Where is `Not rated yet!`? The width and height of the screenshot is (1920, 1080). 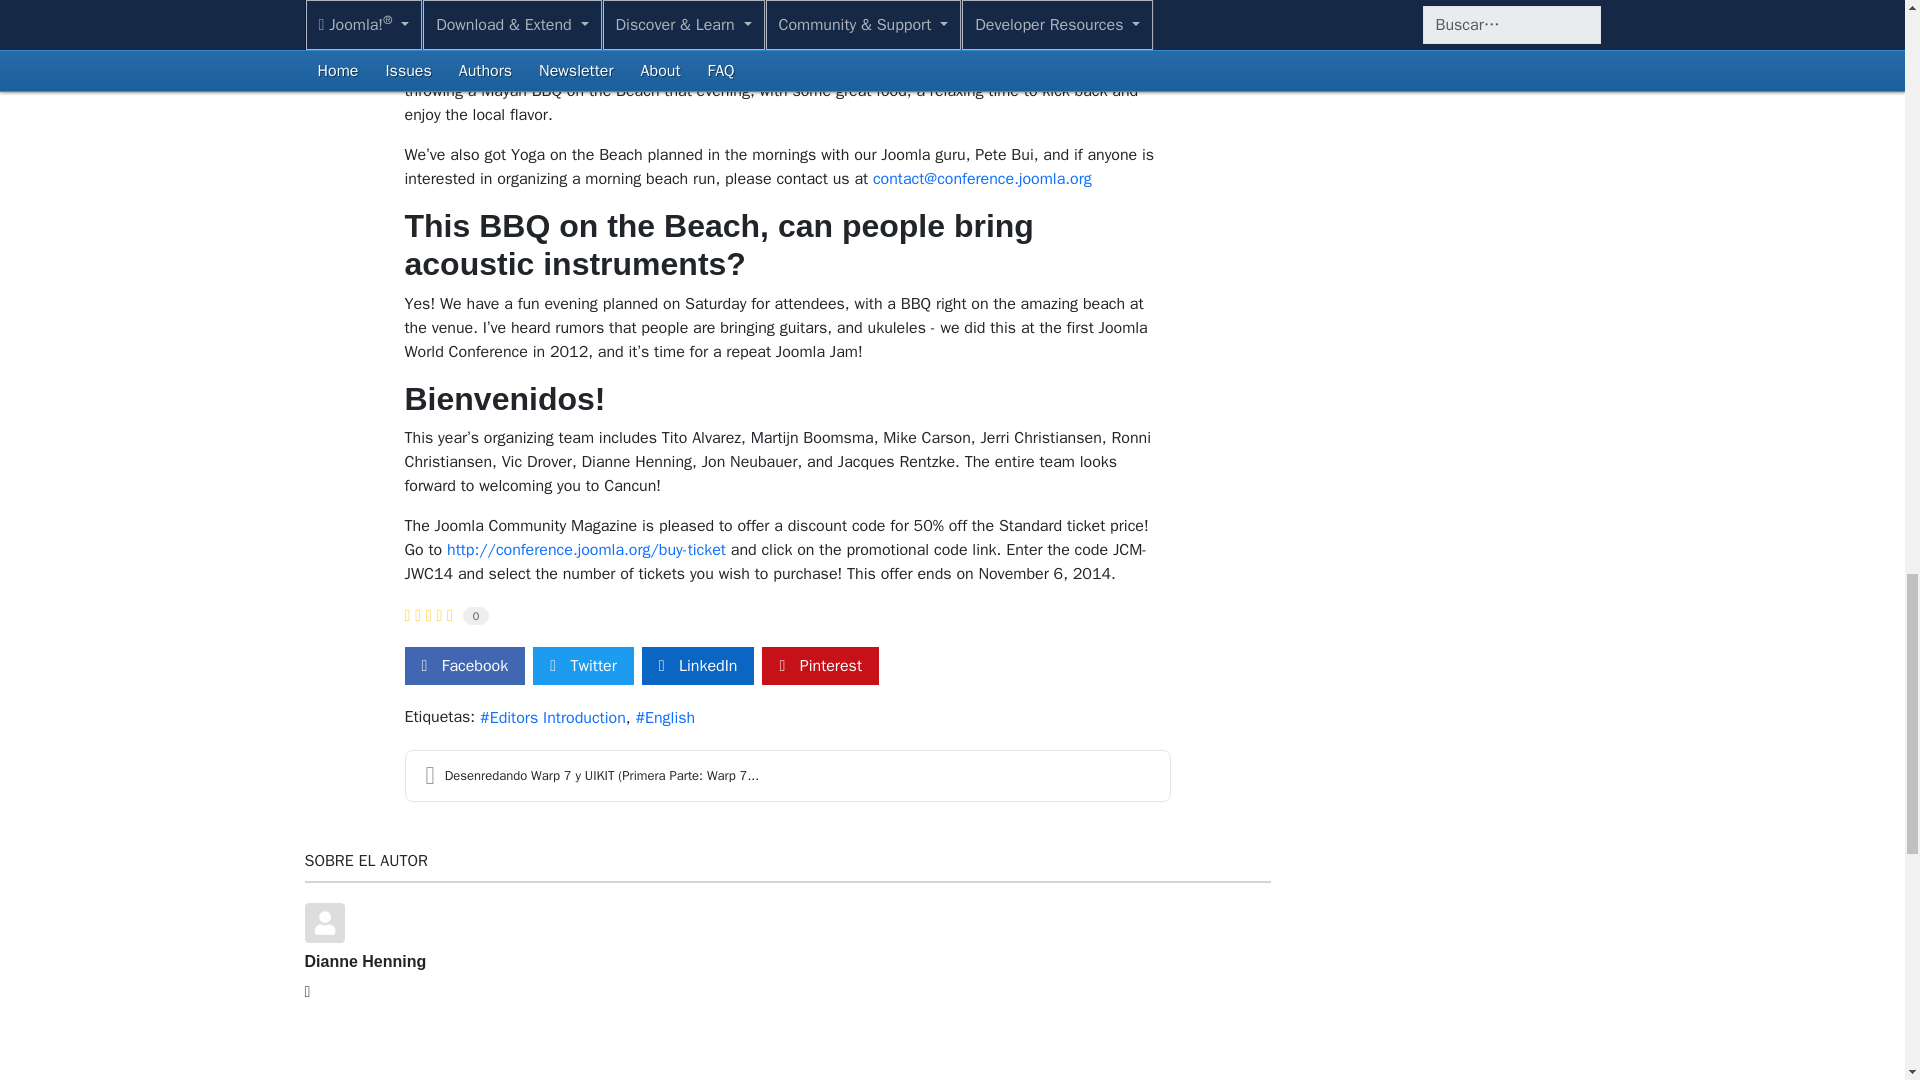
Not rated yet! is located at coordinates (450, 616).